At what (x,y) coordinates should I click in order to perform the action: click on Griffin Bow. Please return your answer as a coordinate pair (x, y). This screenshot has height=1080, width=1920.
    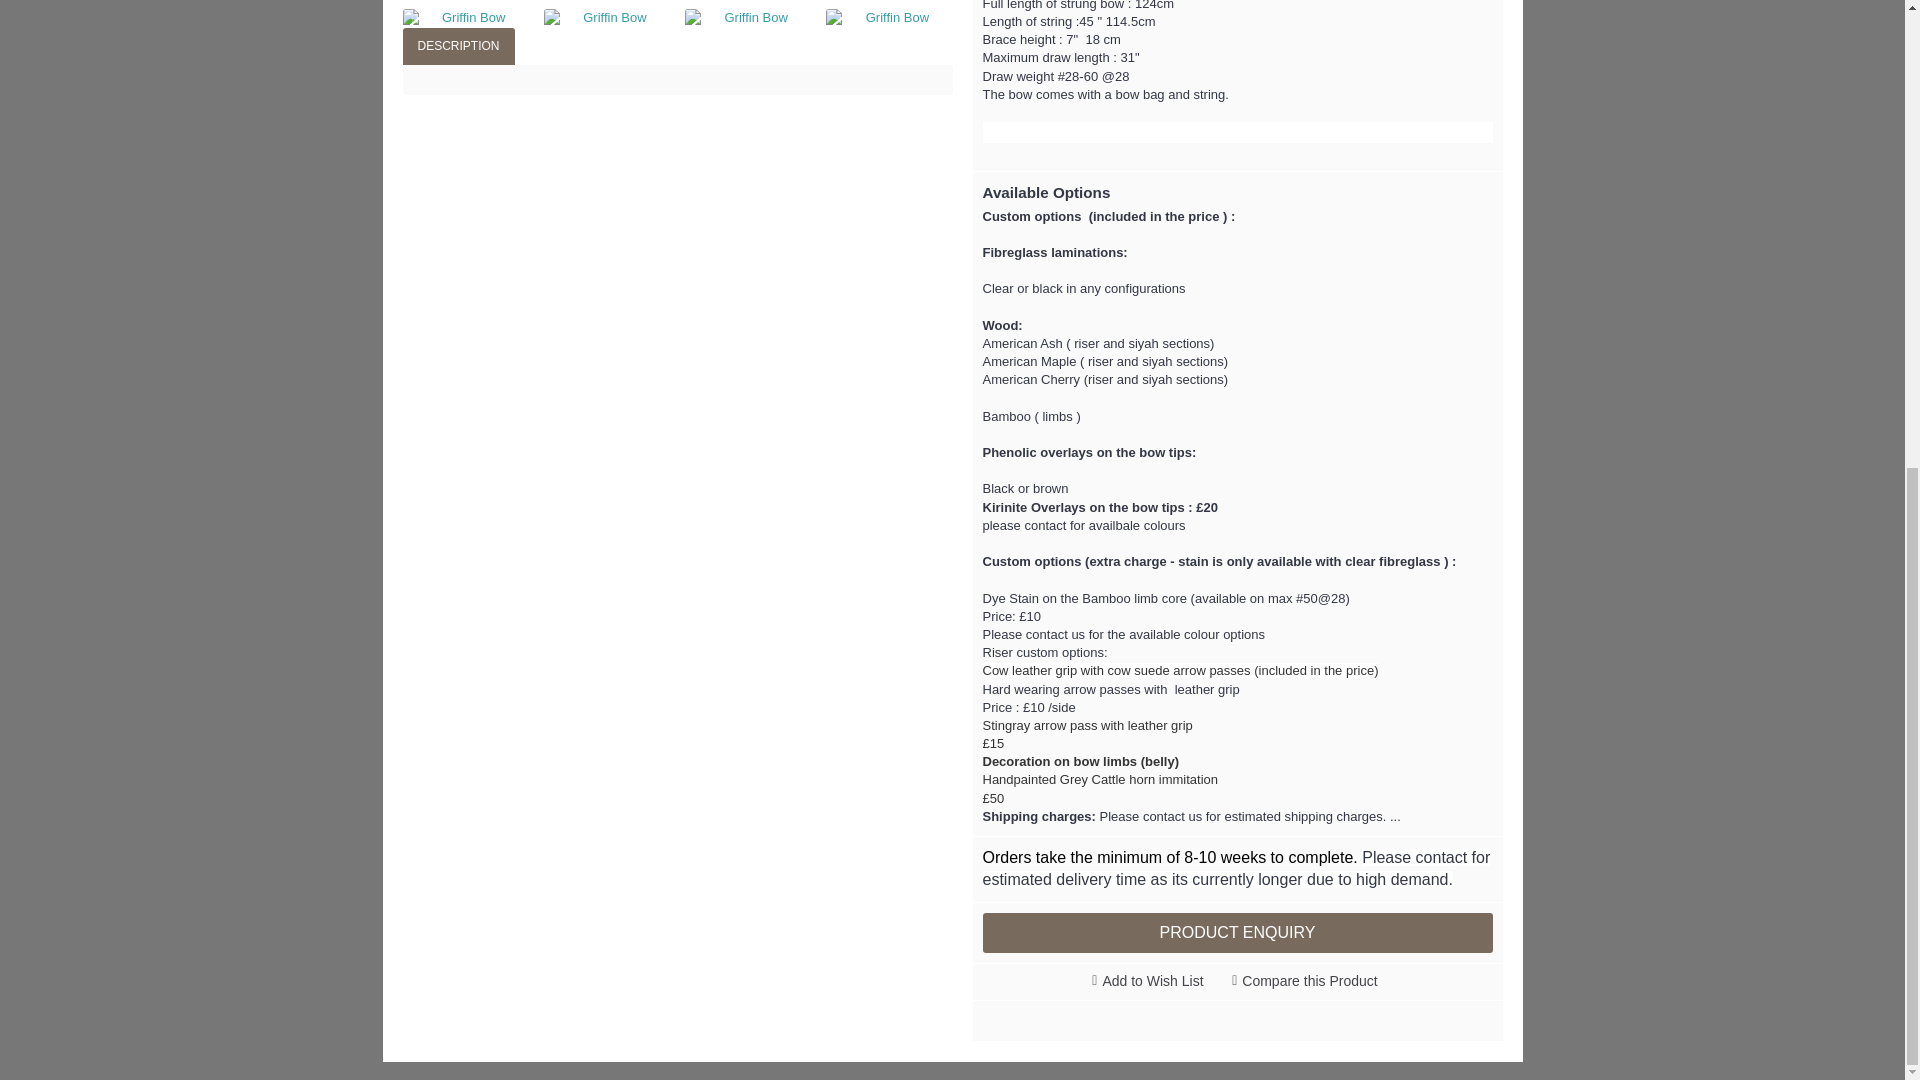
    Looking at the image, I should click on (748, 18).